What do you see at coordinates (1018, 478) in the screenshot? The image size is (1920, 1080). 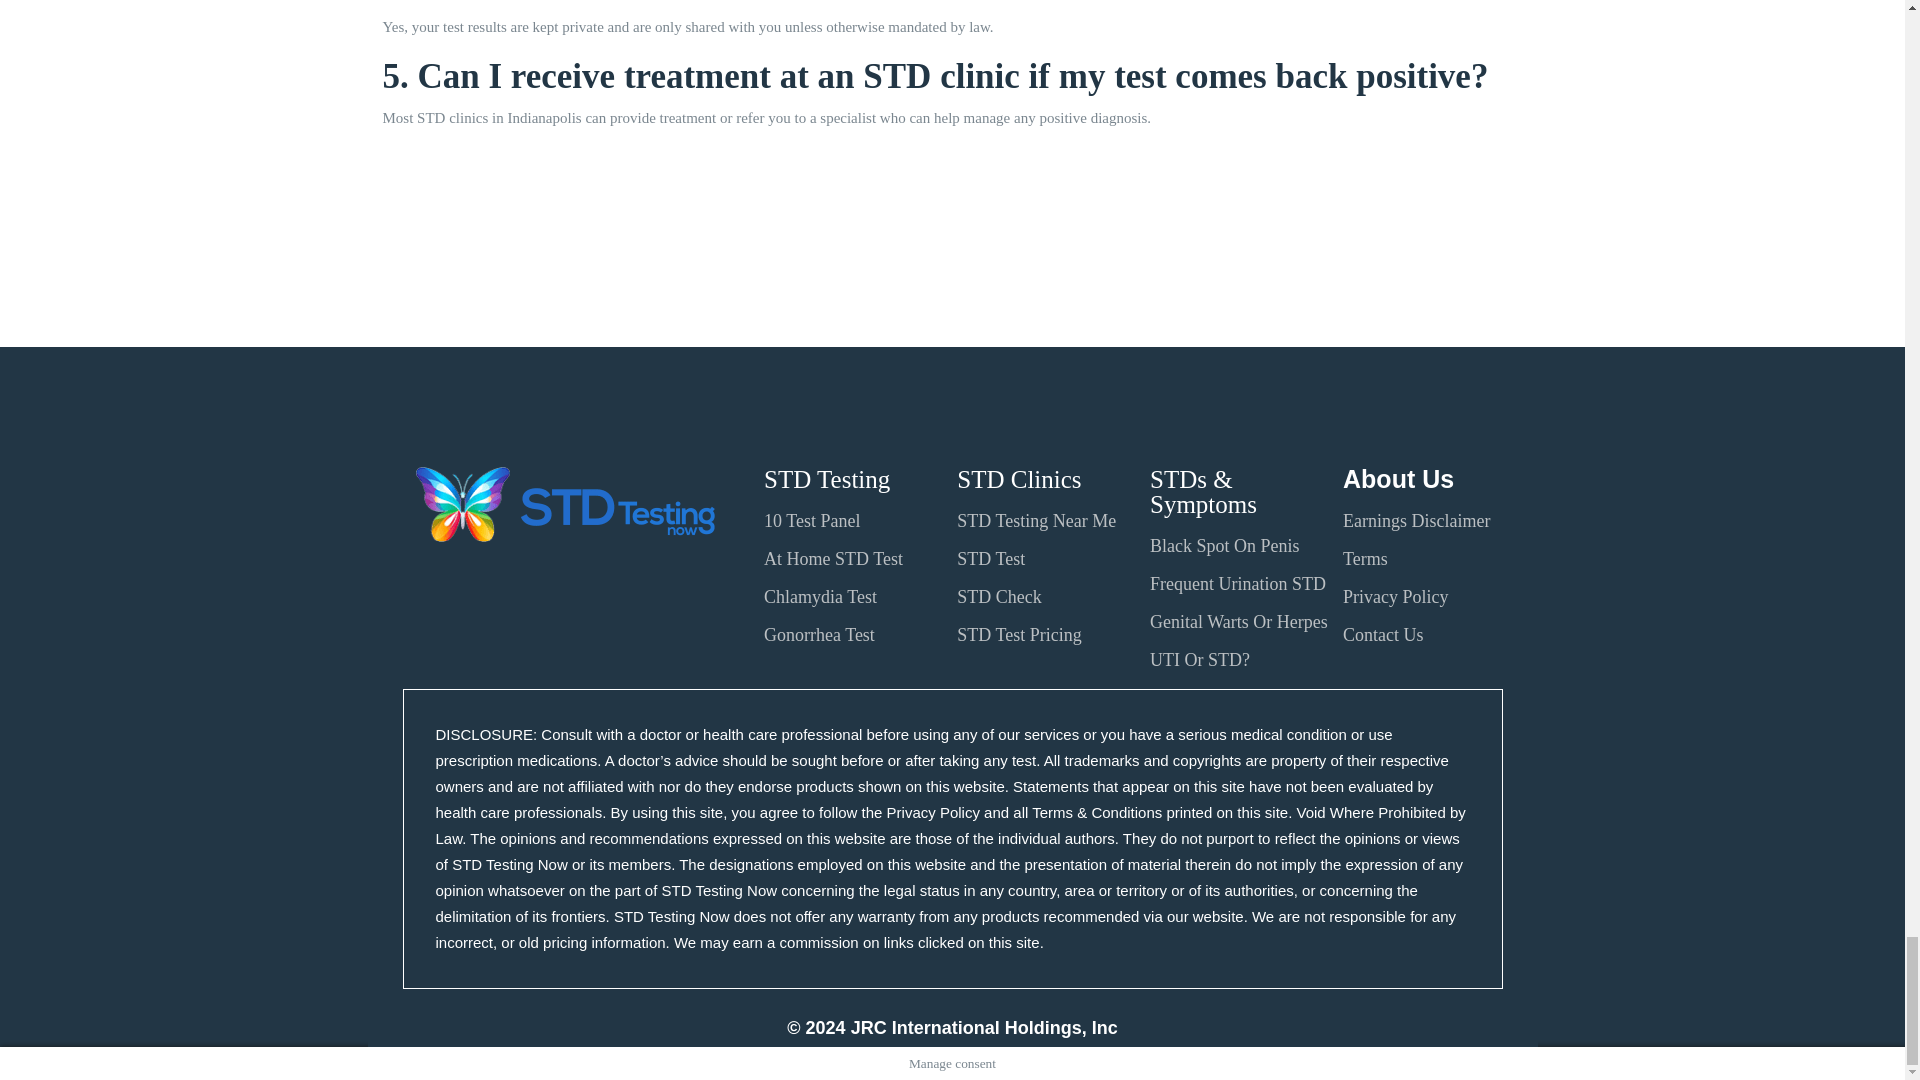 I see `STD Clinics` at bounding box center [1018, 478].